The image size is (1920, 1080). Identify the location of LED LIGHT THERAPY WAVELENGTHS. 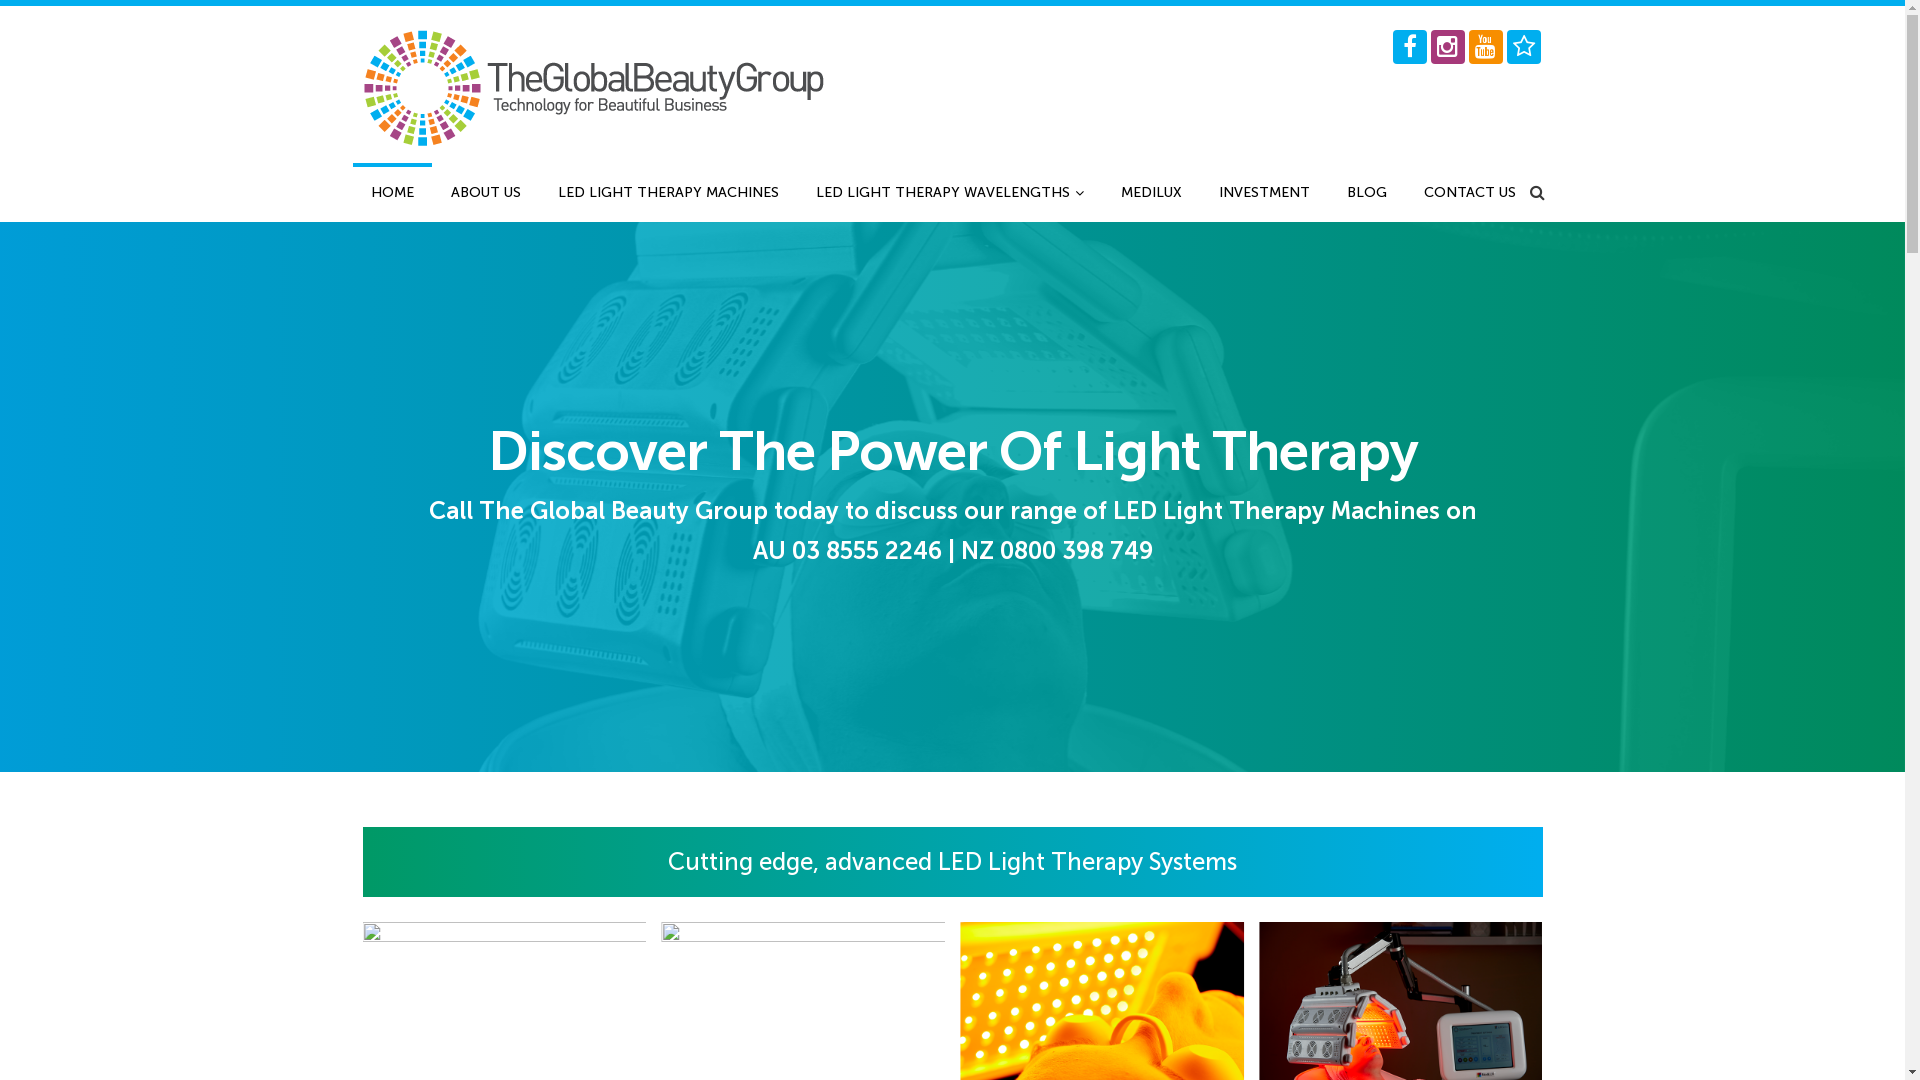
(950, 192).